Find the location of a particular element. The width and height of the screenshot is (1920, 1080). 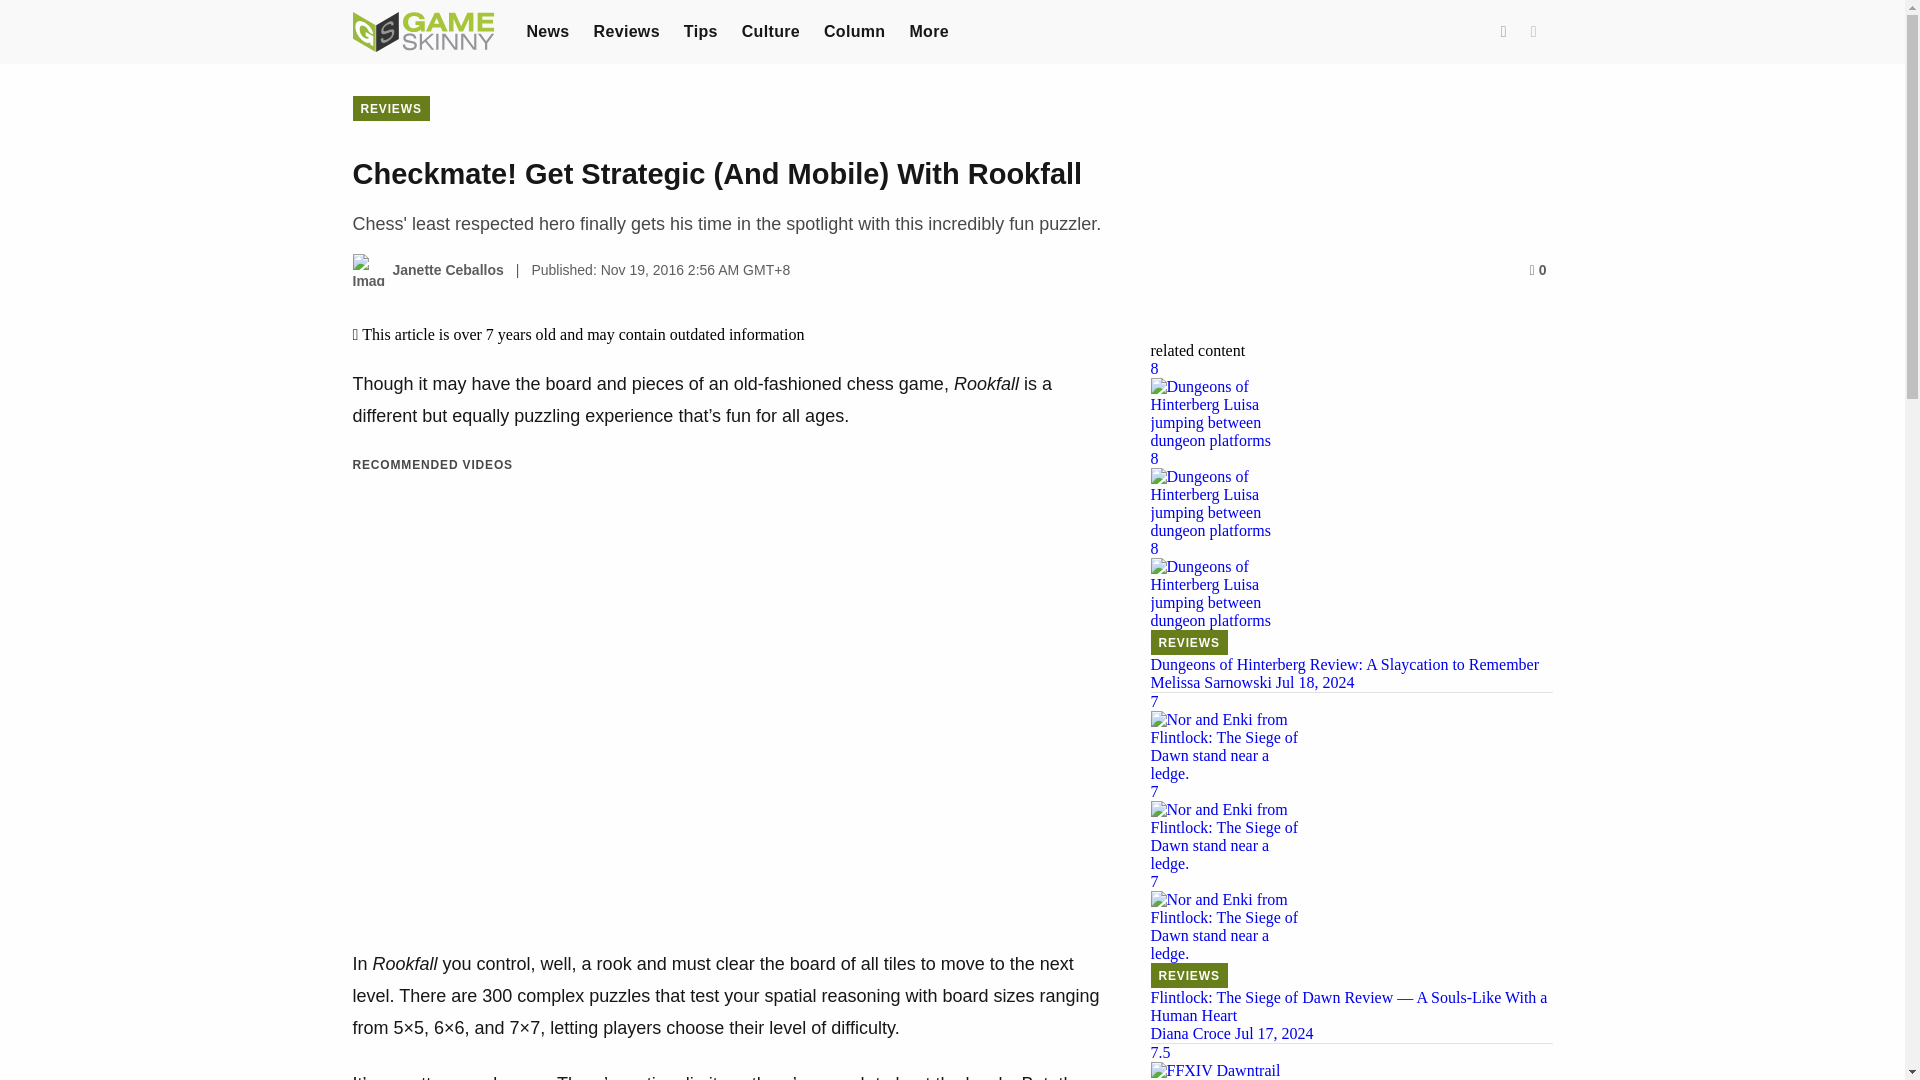

Reviews is located at coordinates (626, 30).